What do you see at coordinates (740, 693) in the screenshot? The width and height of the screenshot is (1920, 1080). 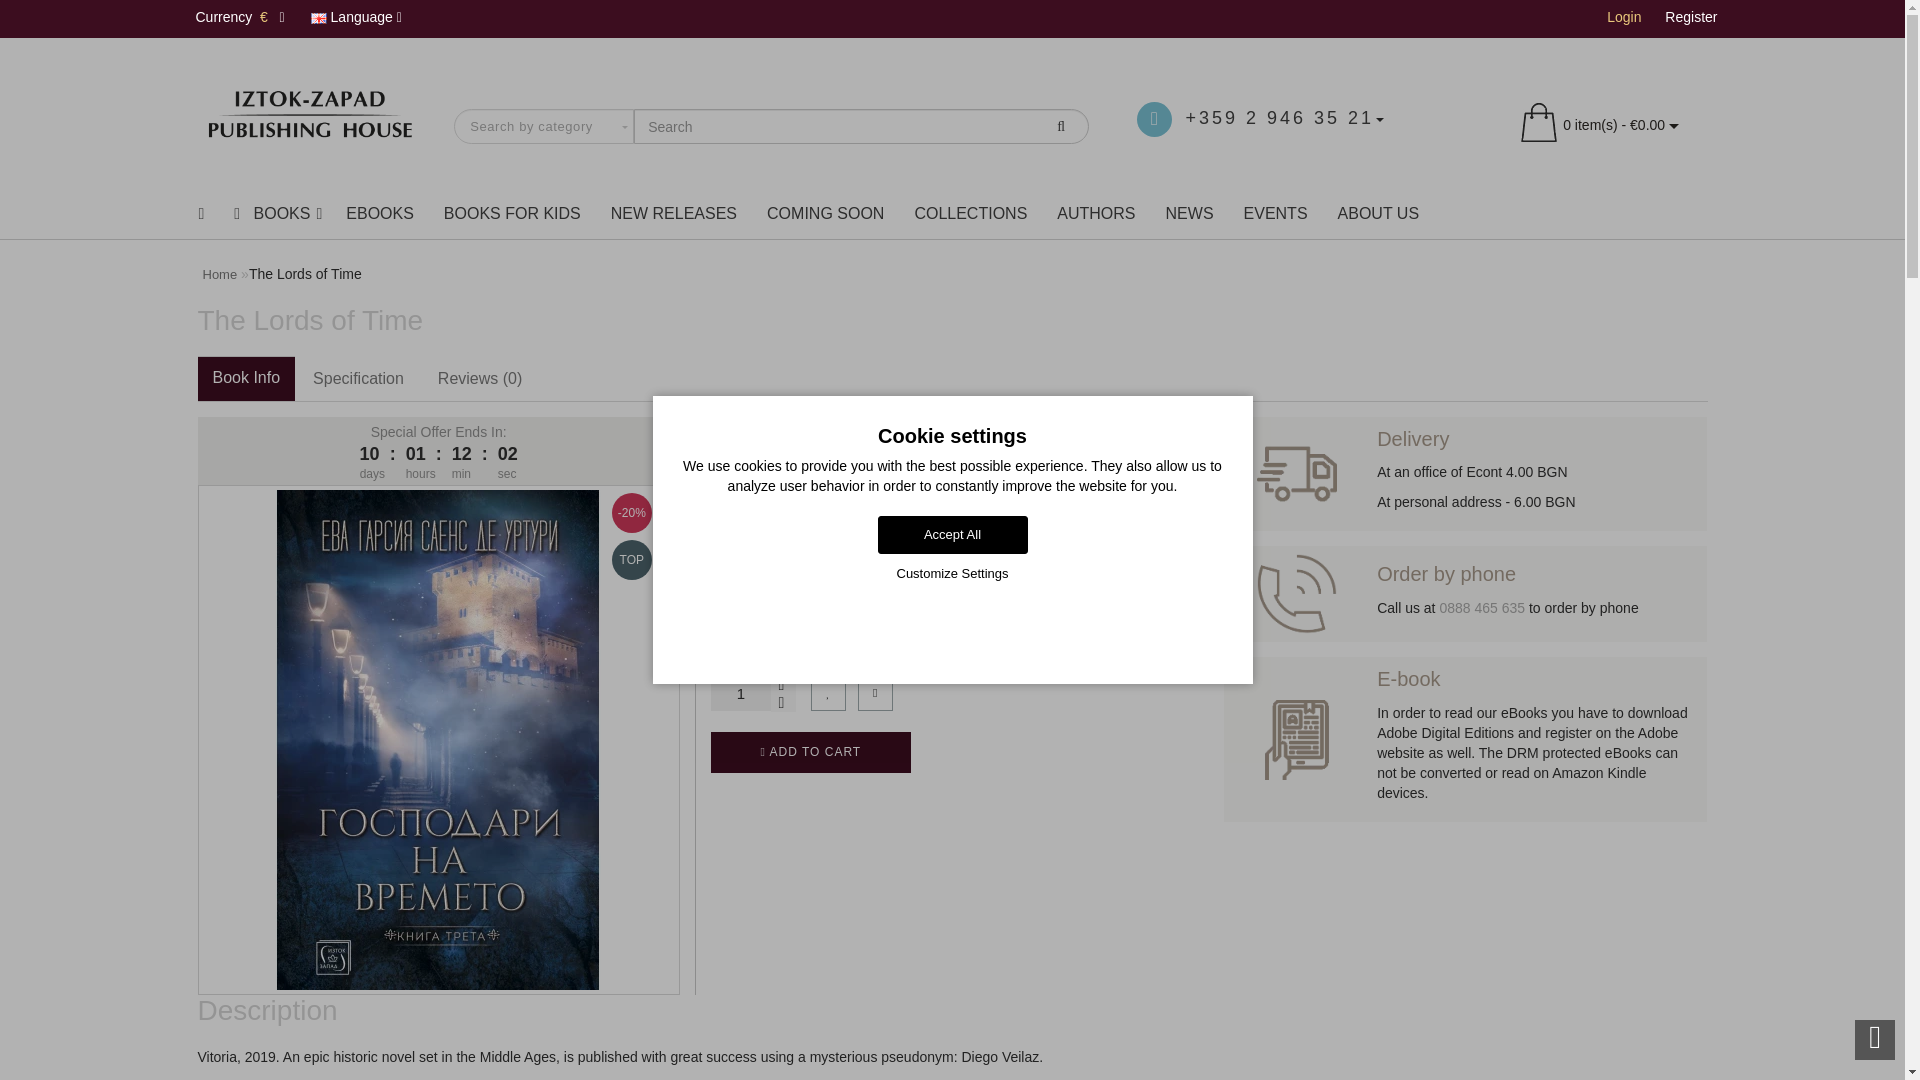 I see `Qty` at bounding box center [740, 693].